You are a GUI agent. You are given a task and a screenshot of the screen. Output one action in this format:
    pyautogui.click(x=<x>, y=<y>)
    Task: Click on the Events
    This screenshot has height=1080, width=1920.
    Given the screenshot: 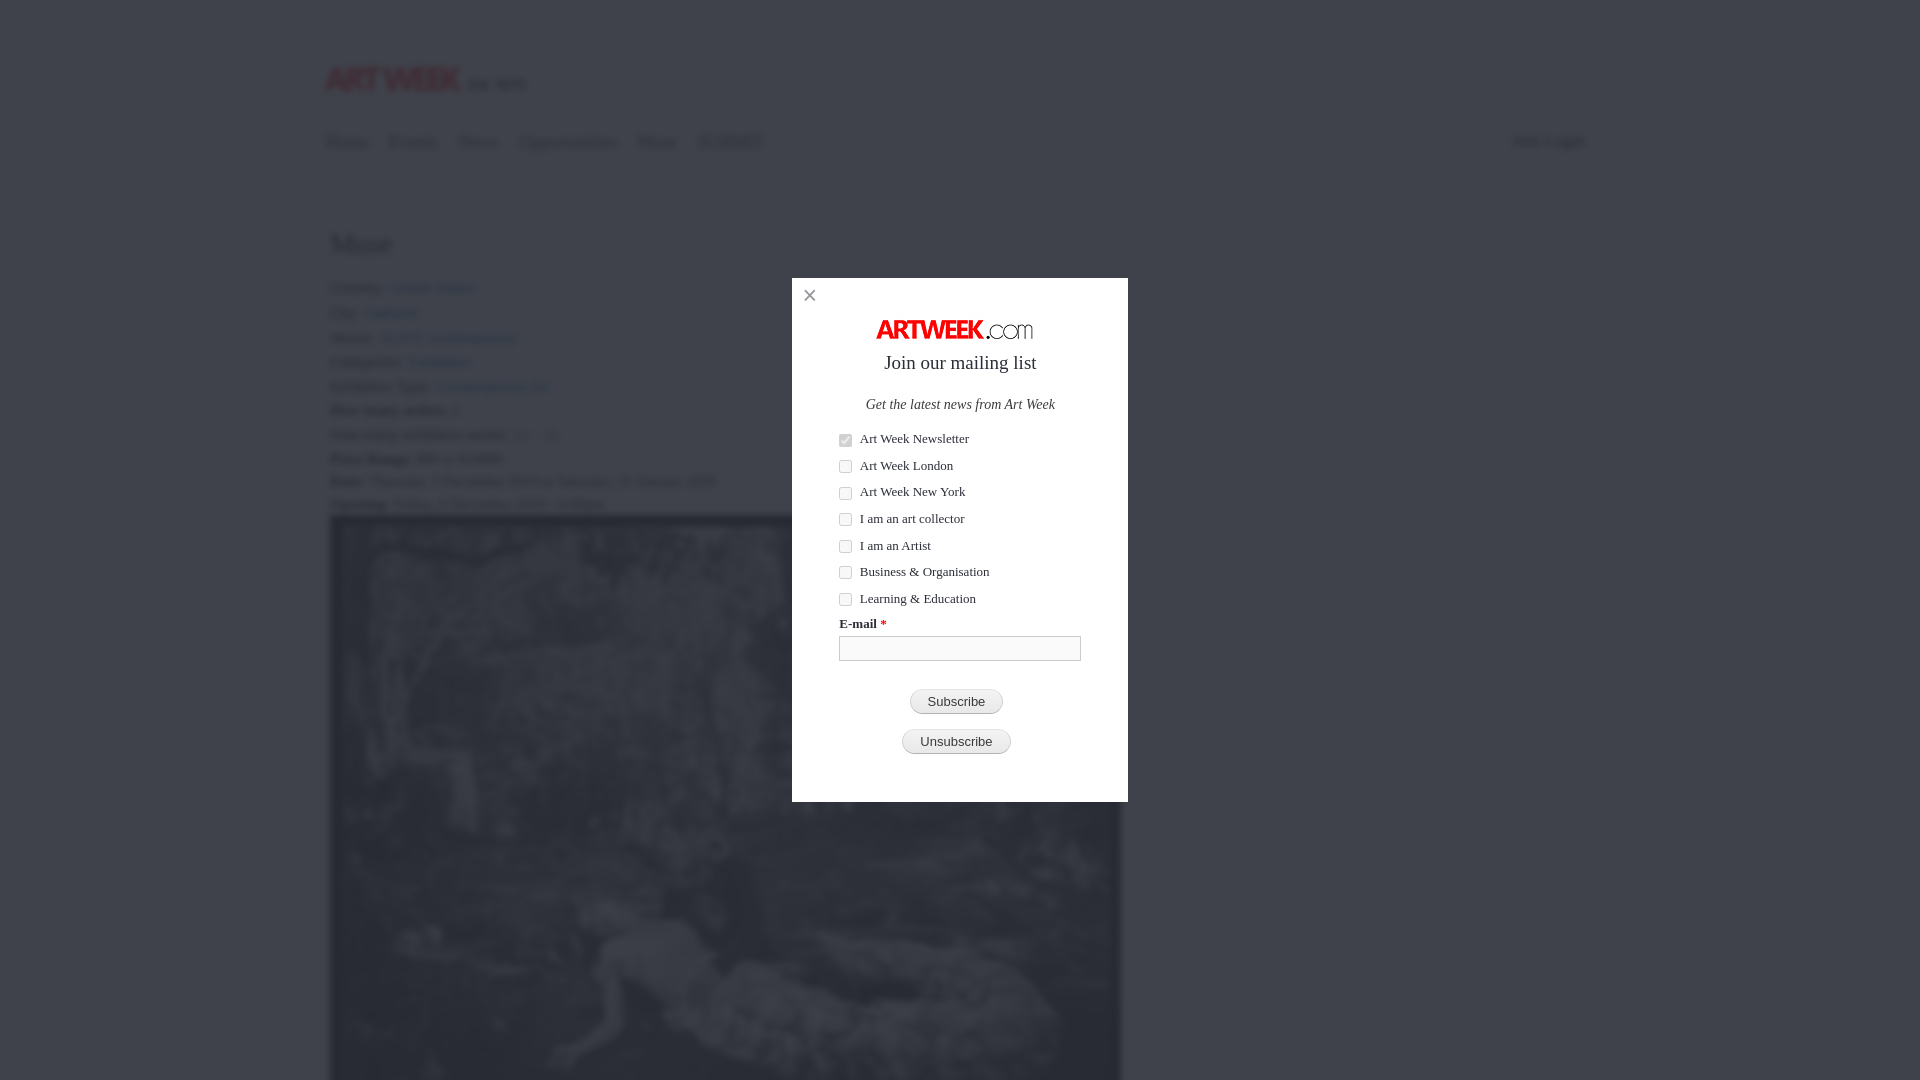 What is the action you would take?
    pyautogui.click(x=414, y=144)
    